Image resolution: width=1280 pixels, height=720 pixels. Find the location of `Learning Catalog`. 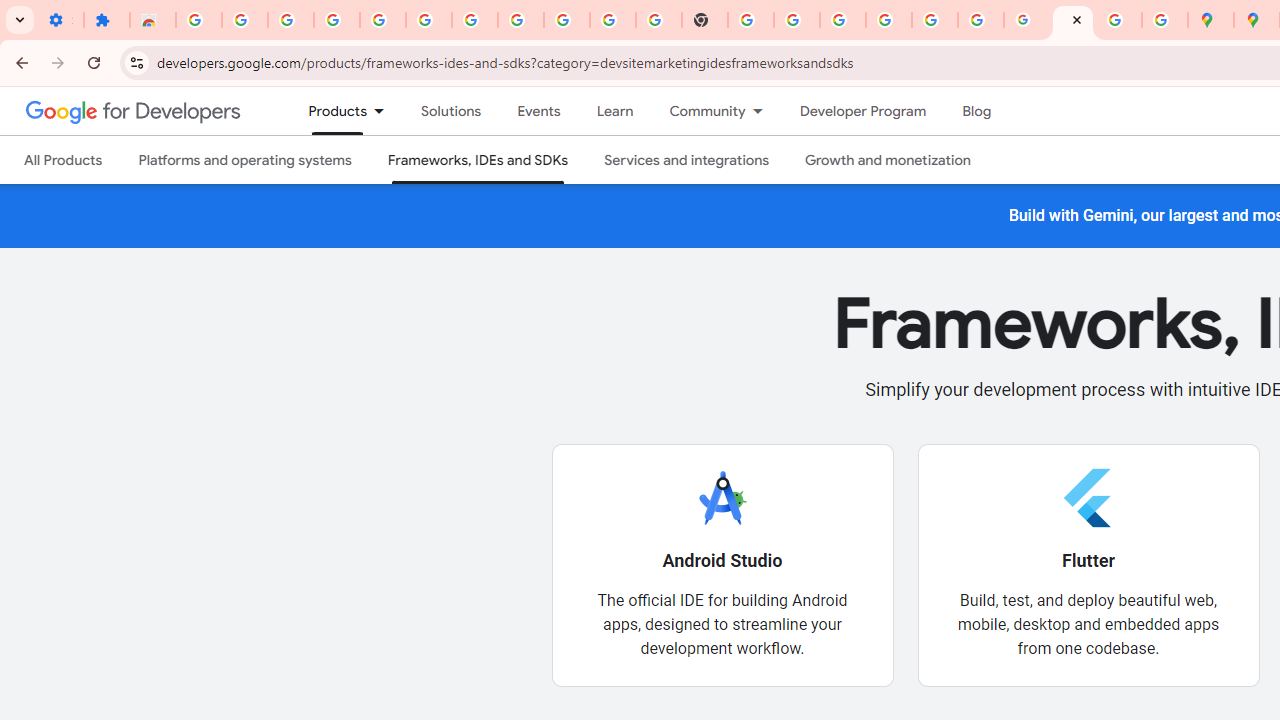

Learning Catalog is located at coordinates (614, 111).